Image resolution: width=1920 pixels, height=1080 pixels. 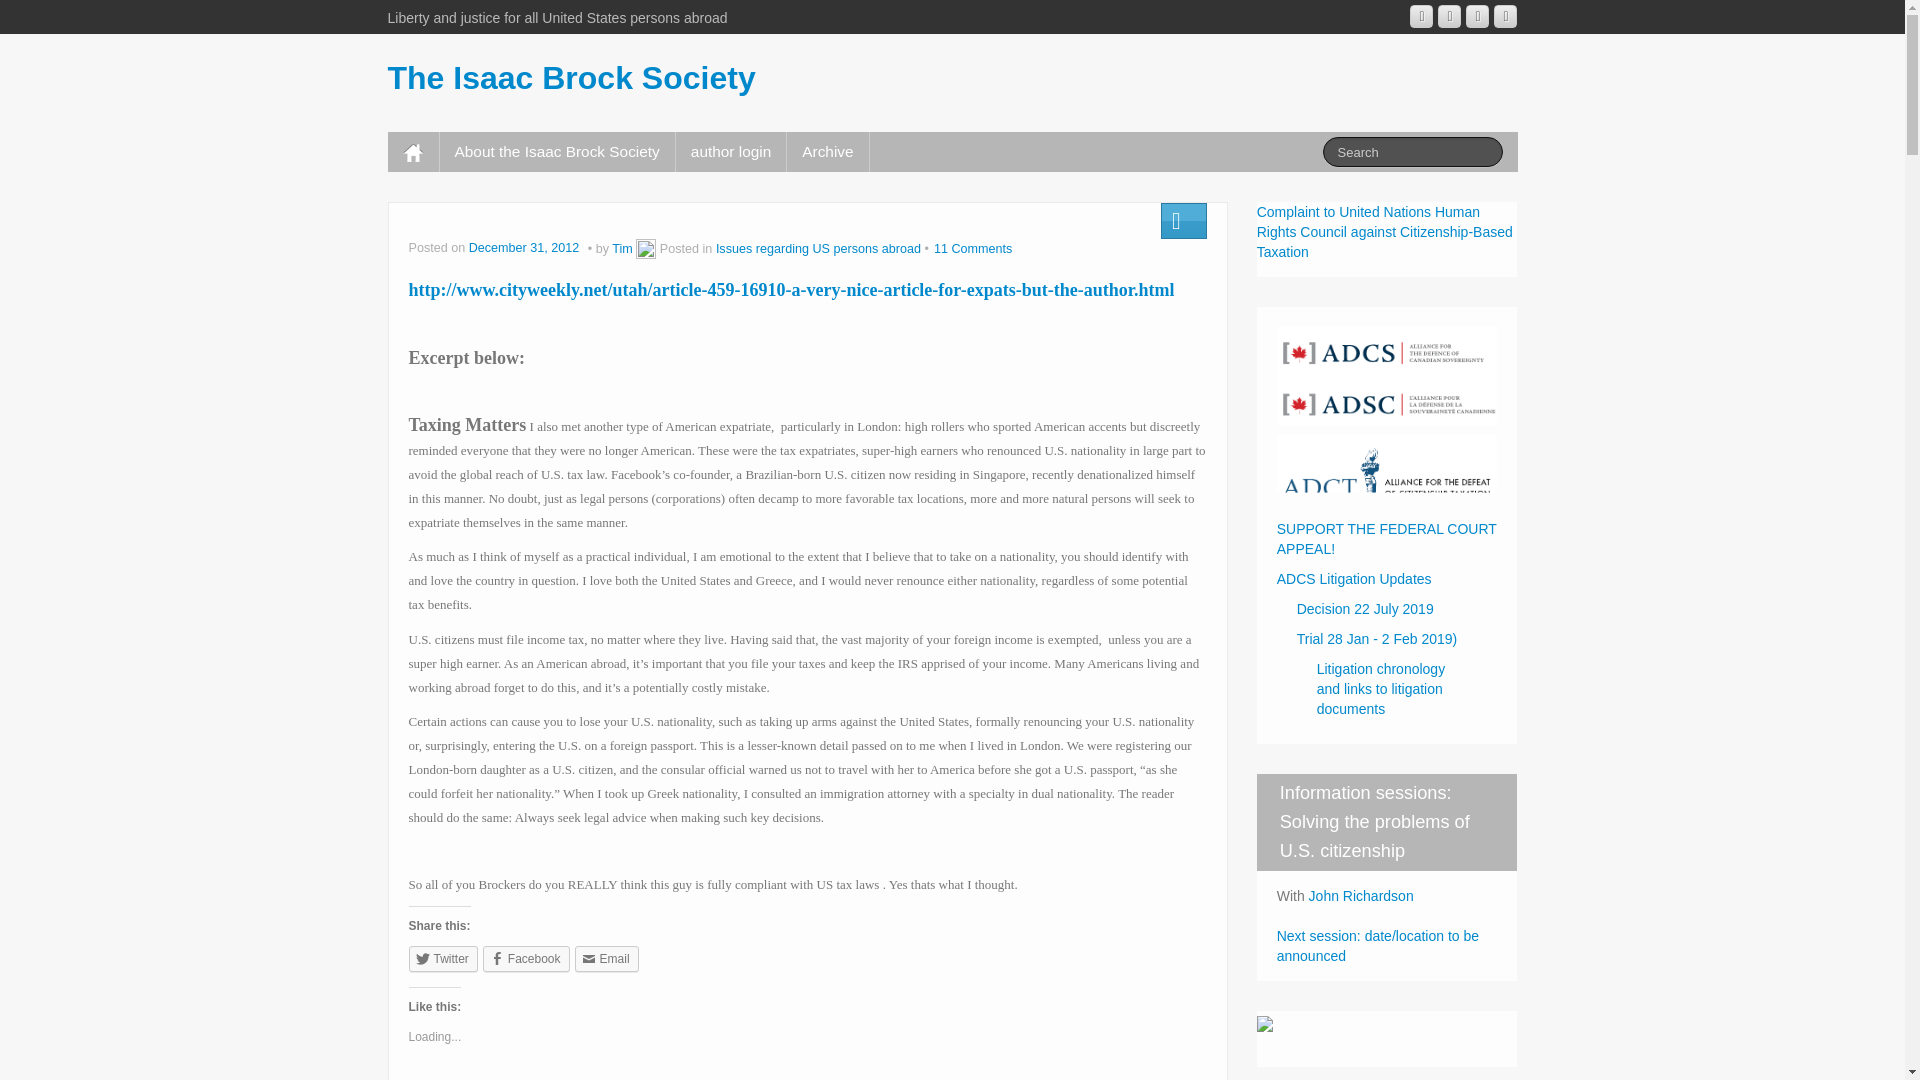 What do you see at coordinates (818, 248) in the screenshot?
I see `Issues regarding US persons abroad` at bounding box center [818, 248].